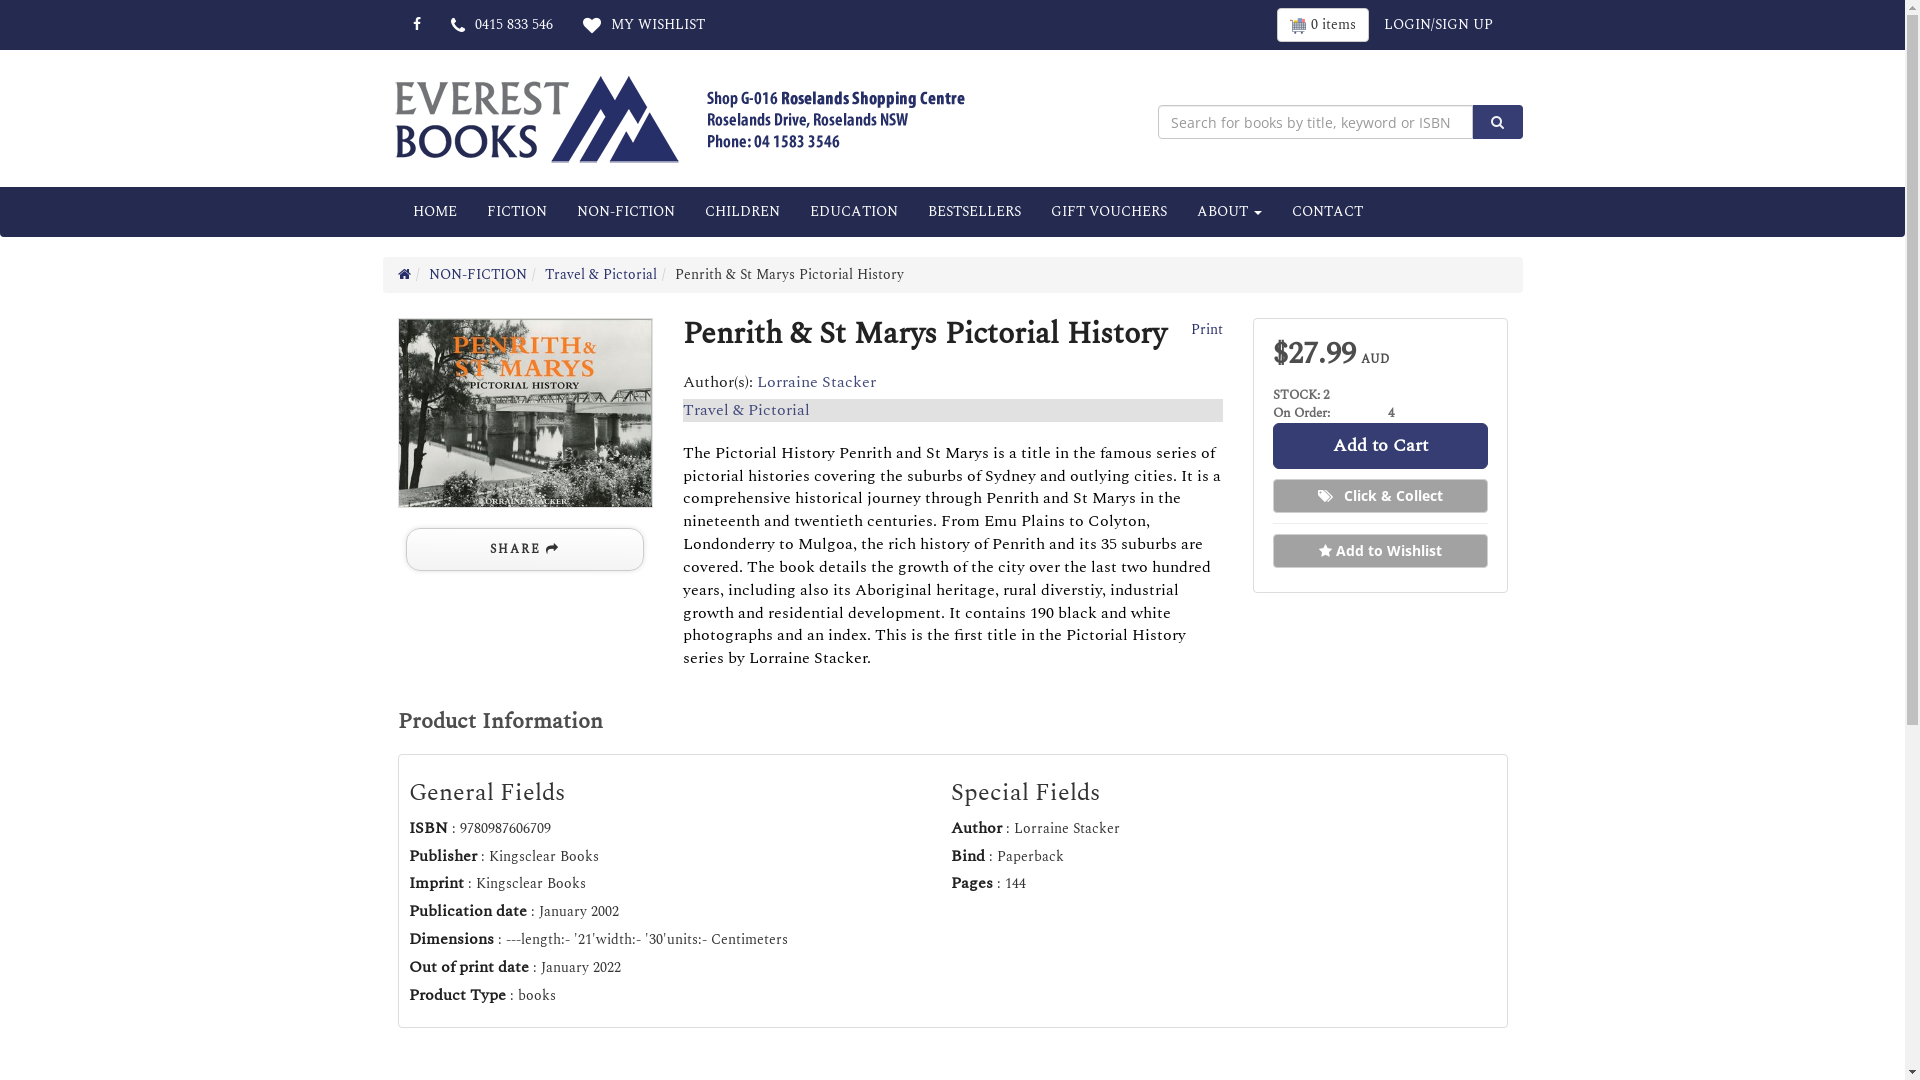 The height and width of the screenshot is (1080, 1920). What do you see at coordinates (644, 25) in the screenshot?
I see `MY WISHLIST` at bounding box center [644, 25].